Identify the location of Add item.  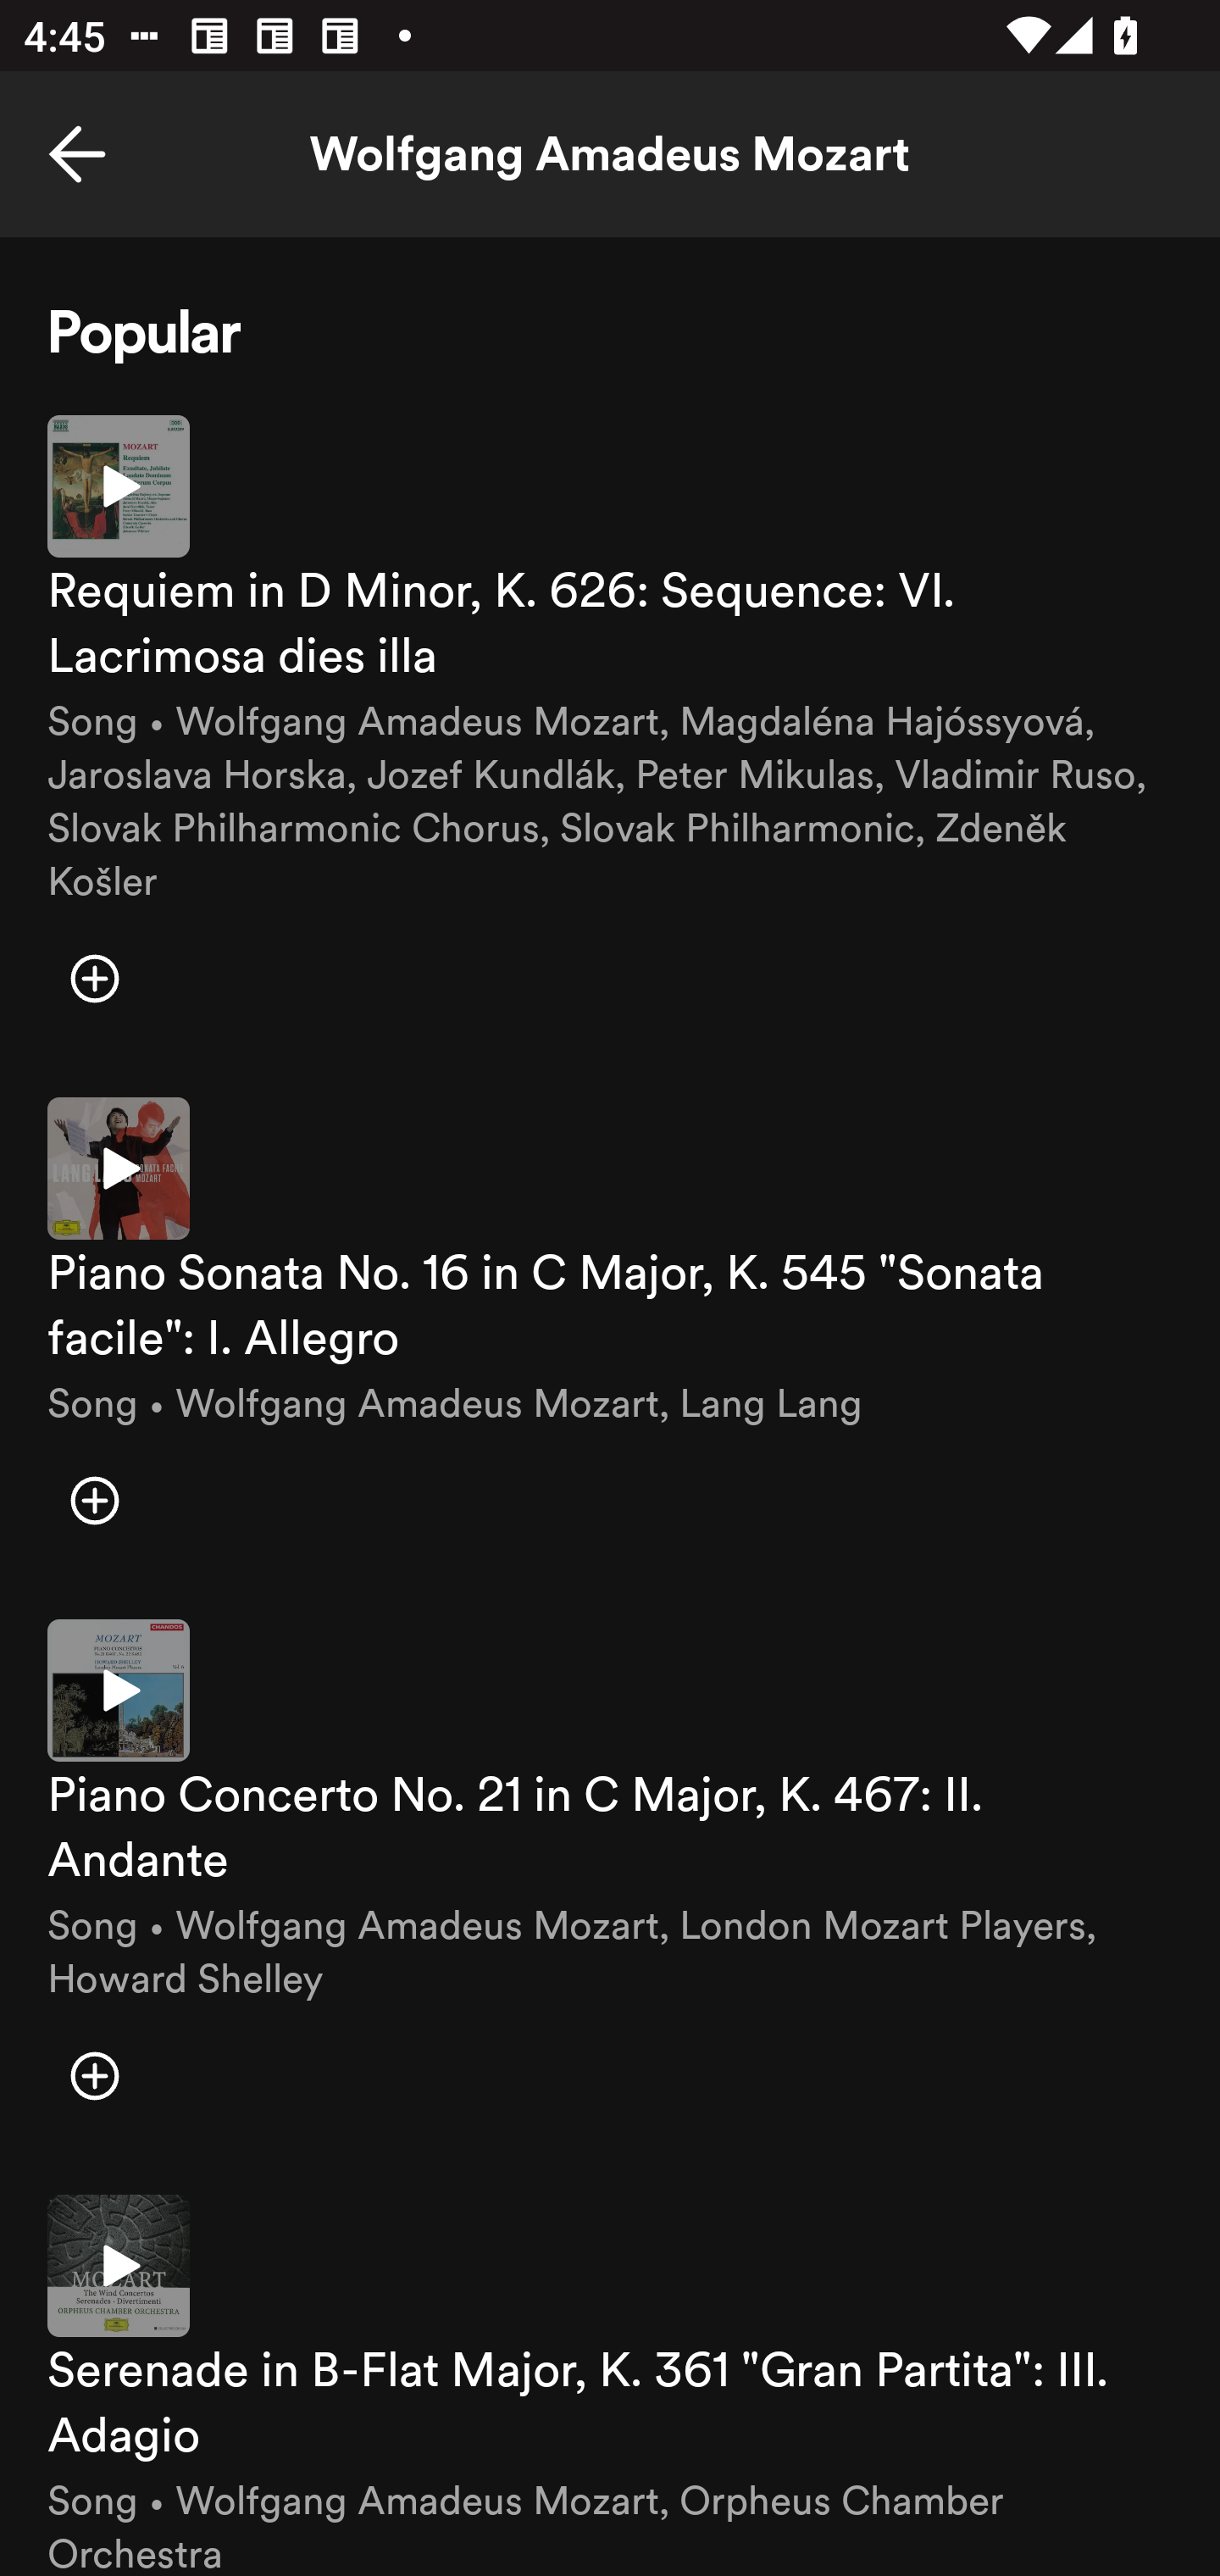
(94, 2076).